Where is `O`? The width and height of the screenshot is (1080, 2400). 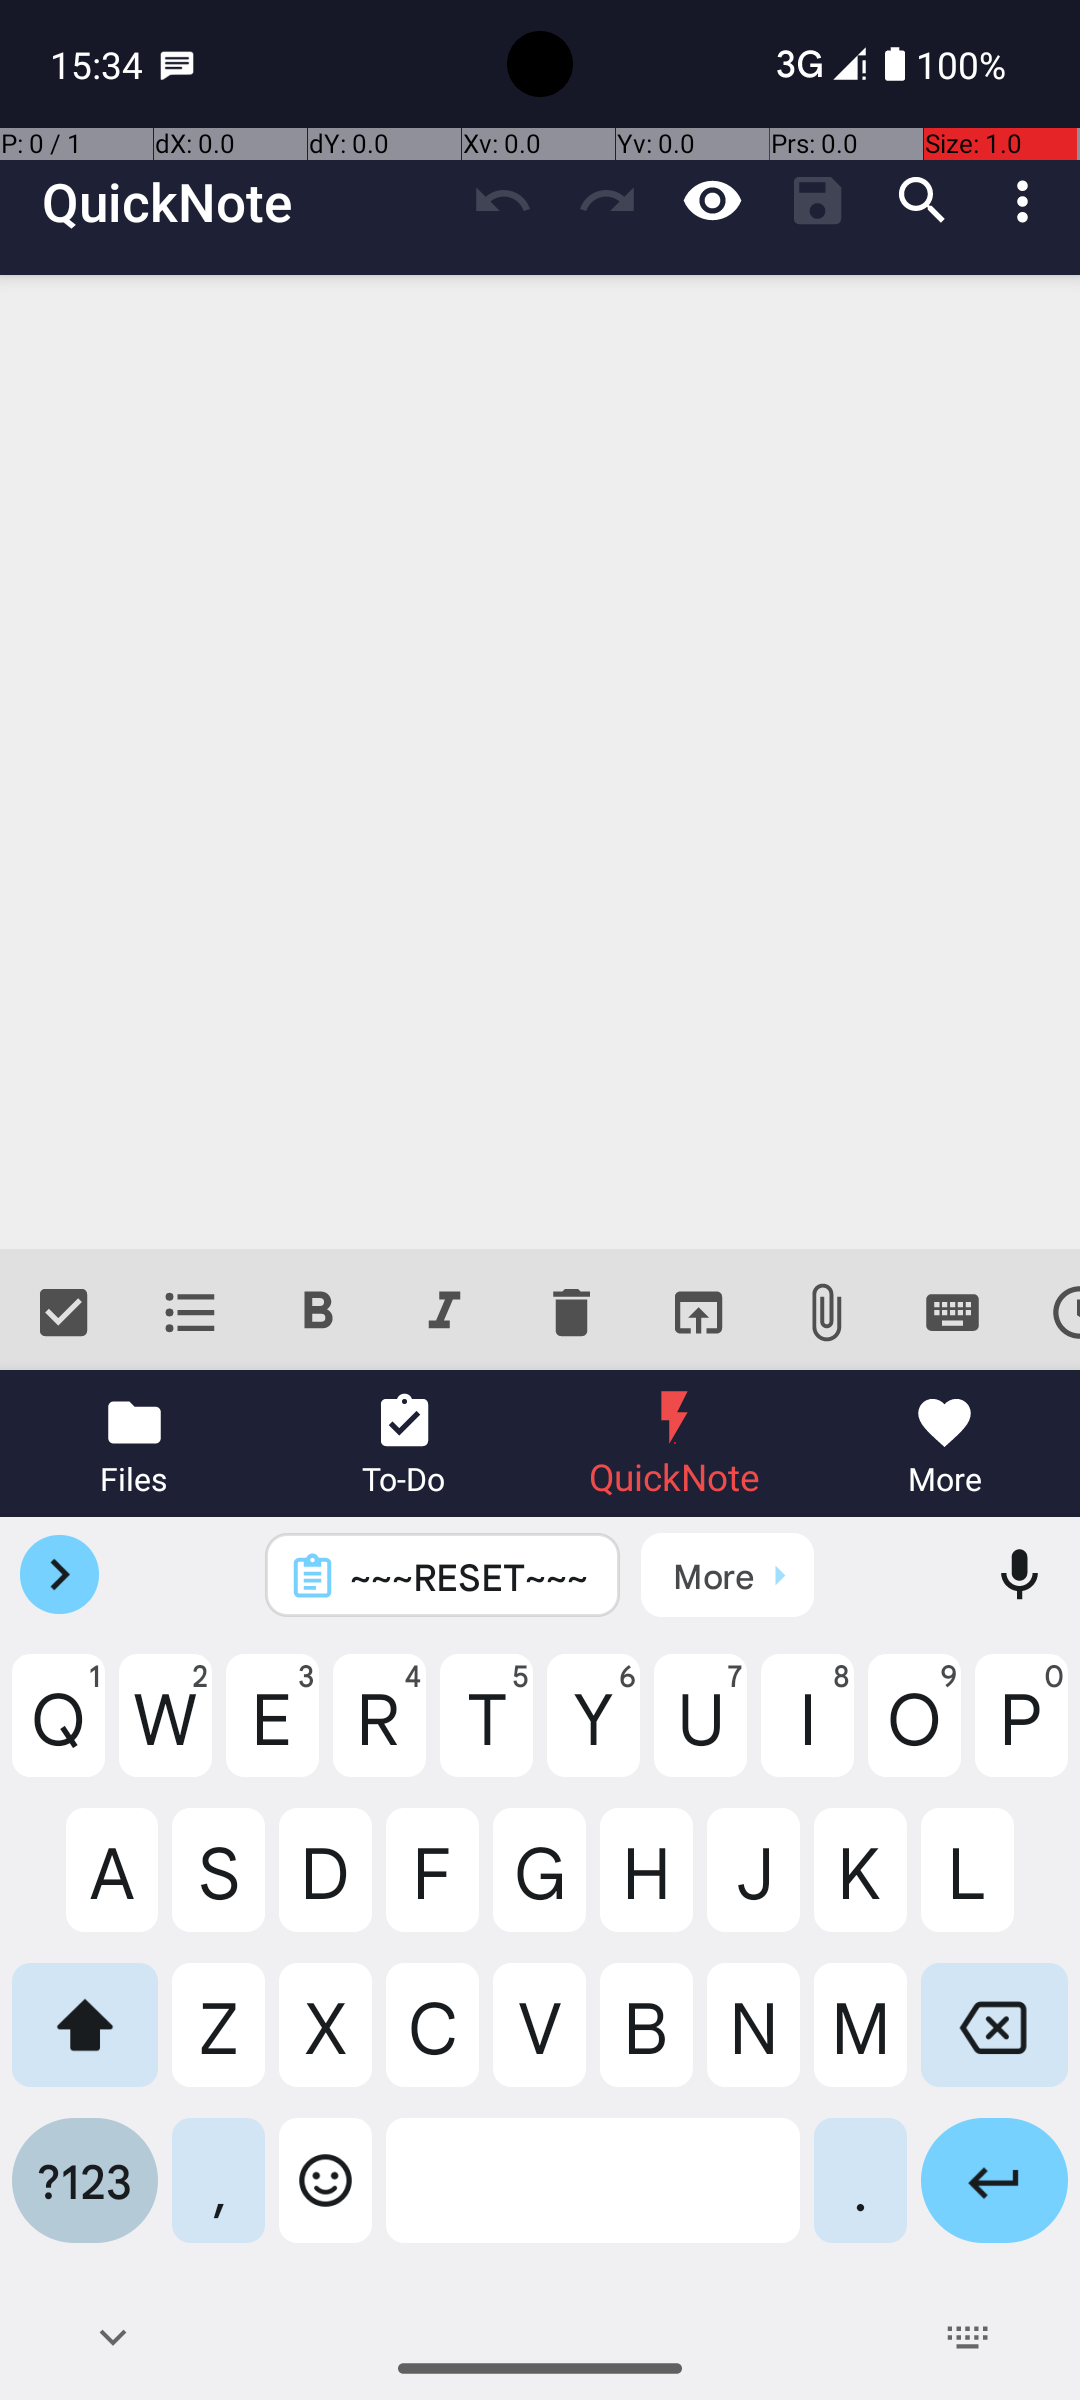
O is located at coordinates (914, 1731).